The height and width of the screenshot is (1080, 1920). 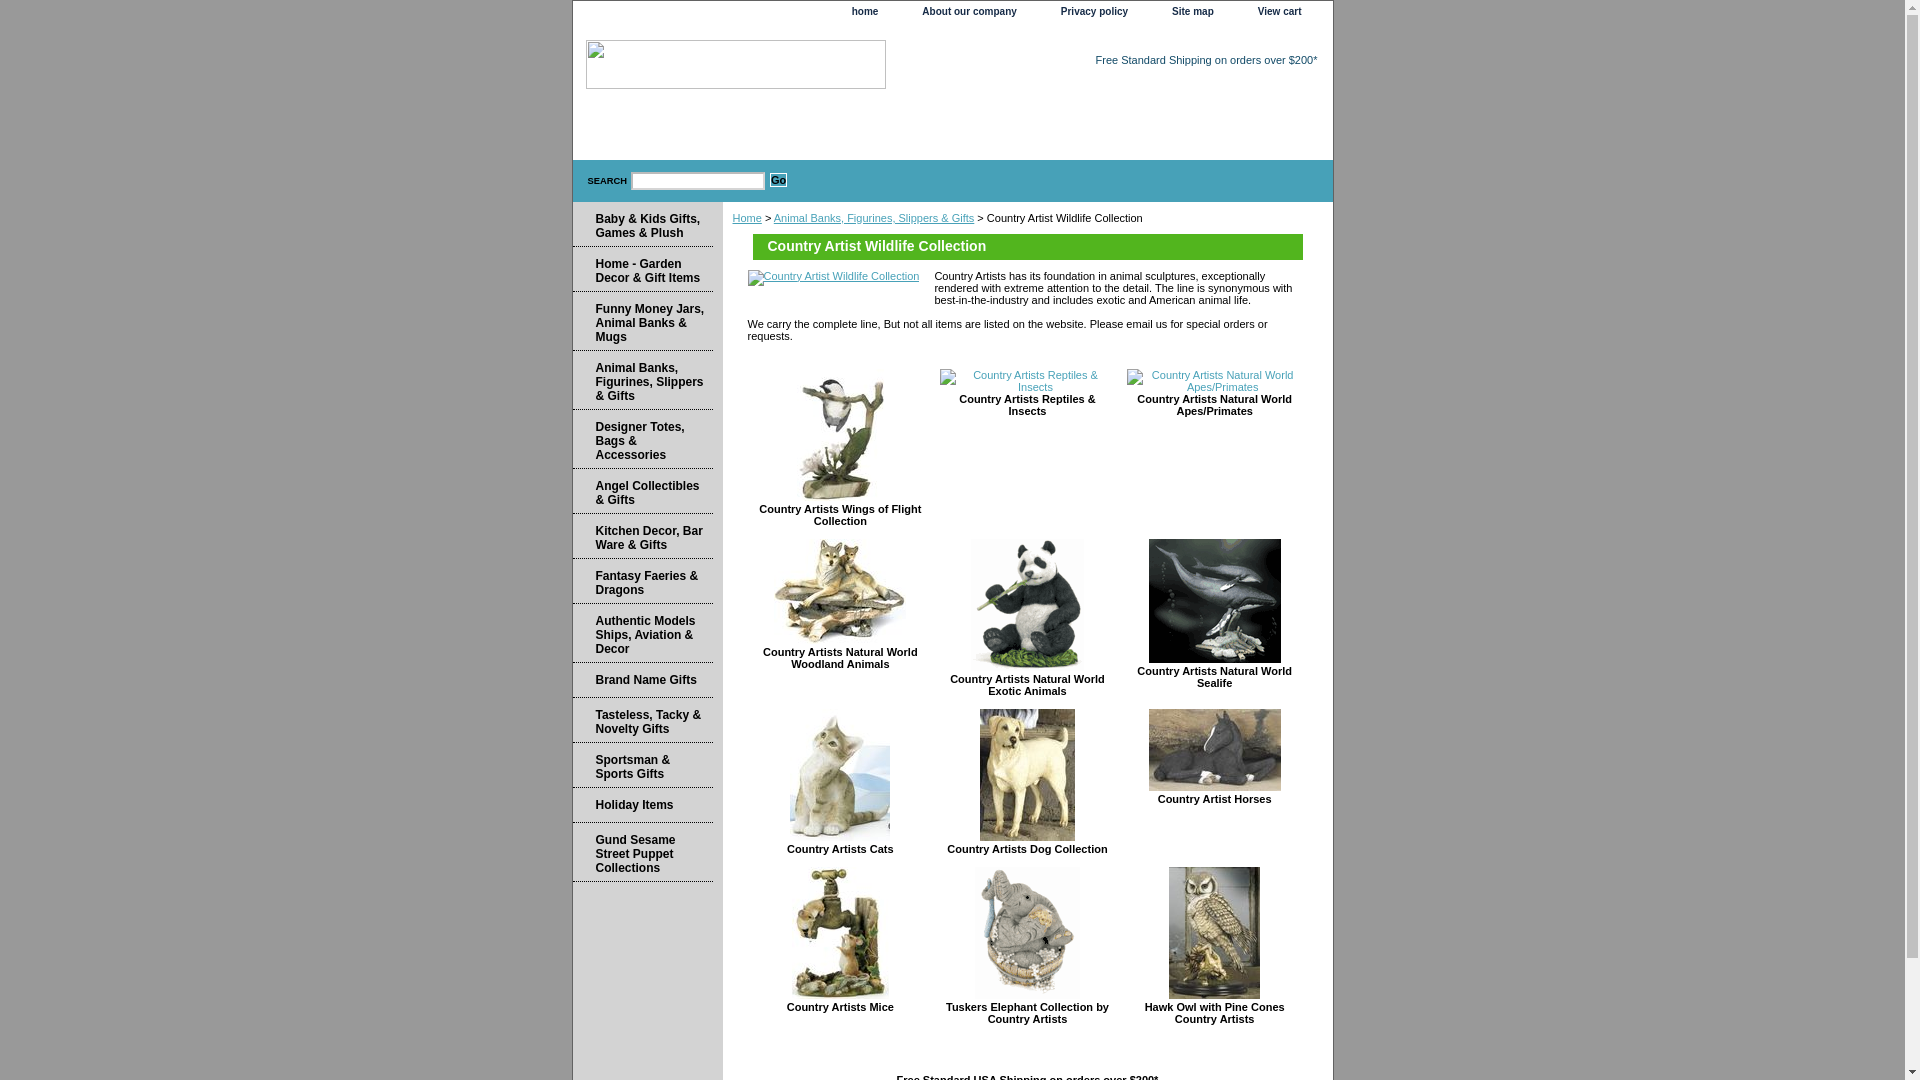 I want to click on Country Artists Wings of Flight Collection, so click(x=840, y=515).